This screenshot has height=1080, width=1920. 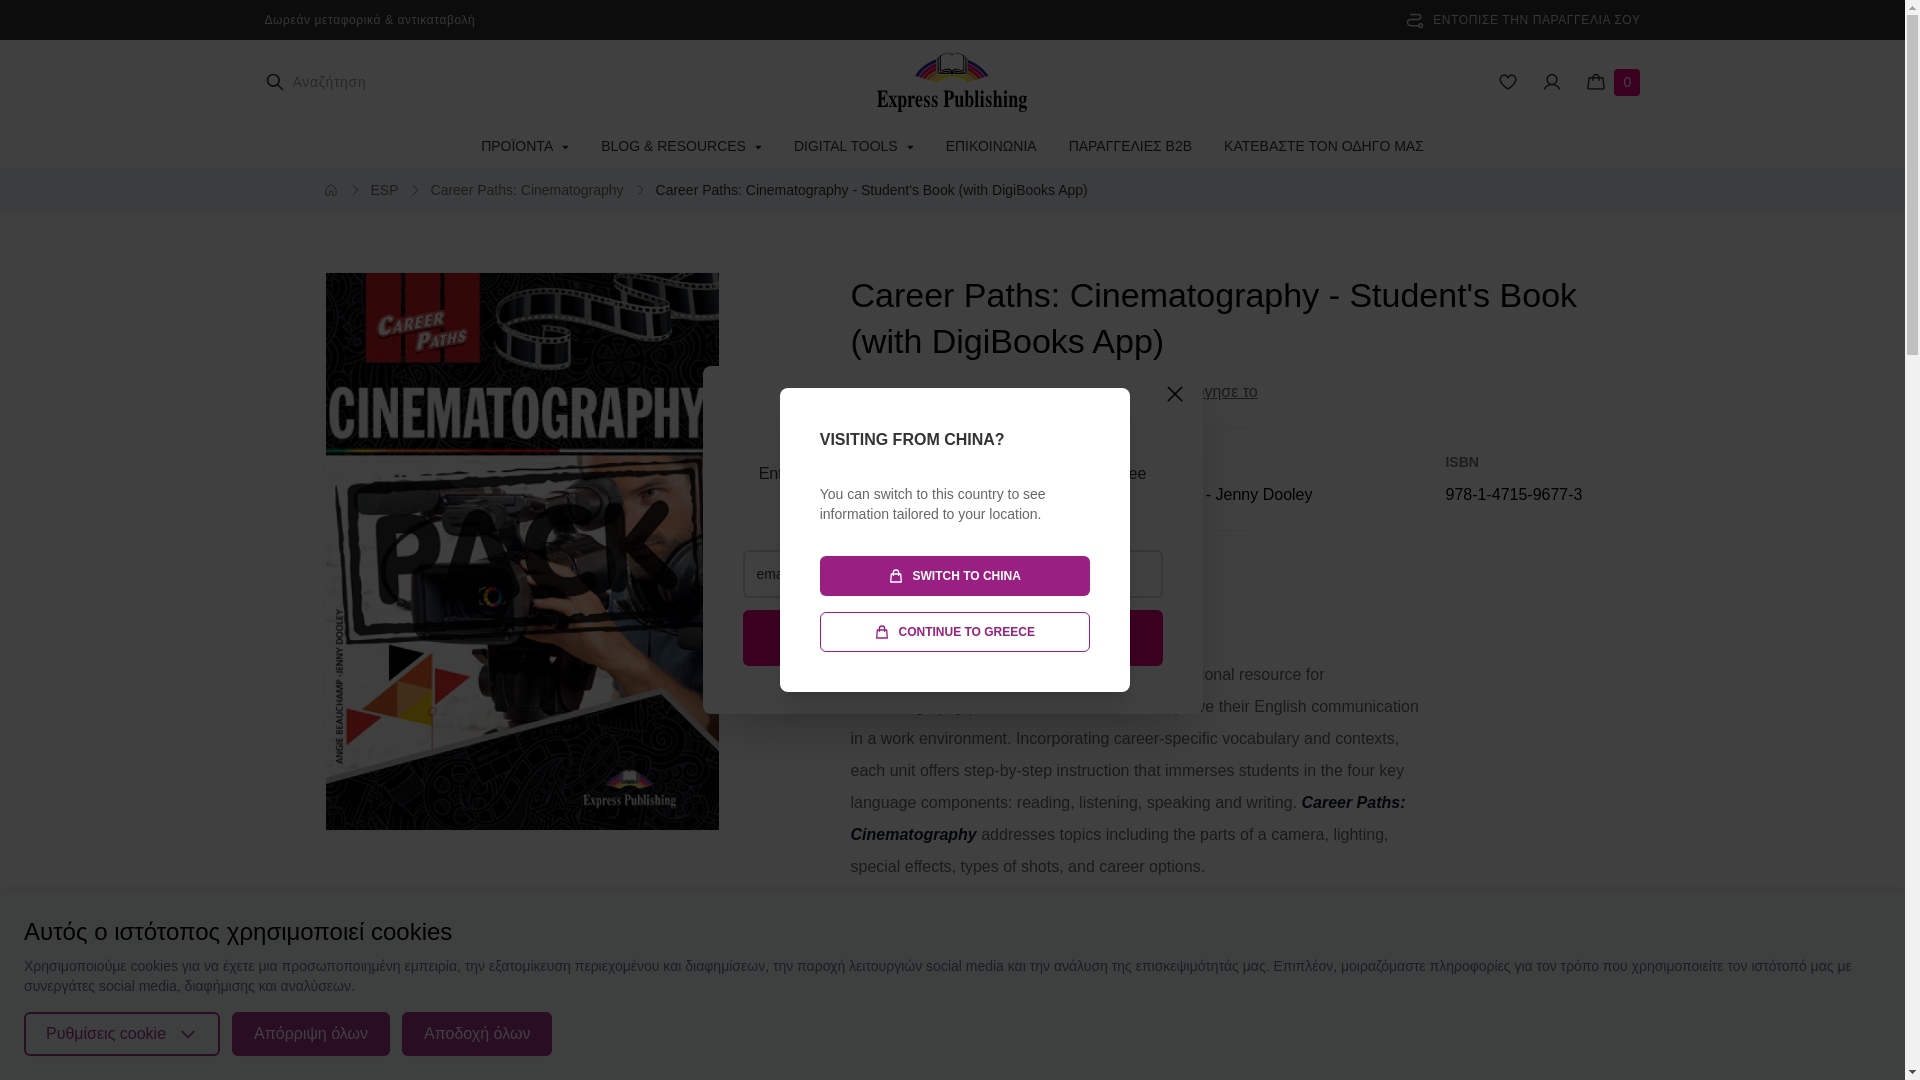 What do you see at coordinates (330, 190) in the screenshot?
I see `Home` at bounding box center [330, 190].